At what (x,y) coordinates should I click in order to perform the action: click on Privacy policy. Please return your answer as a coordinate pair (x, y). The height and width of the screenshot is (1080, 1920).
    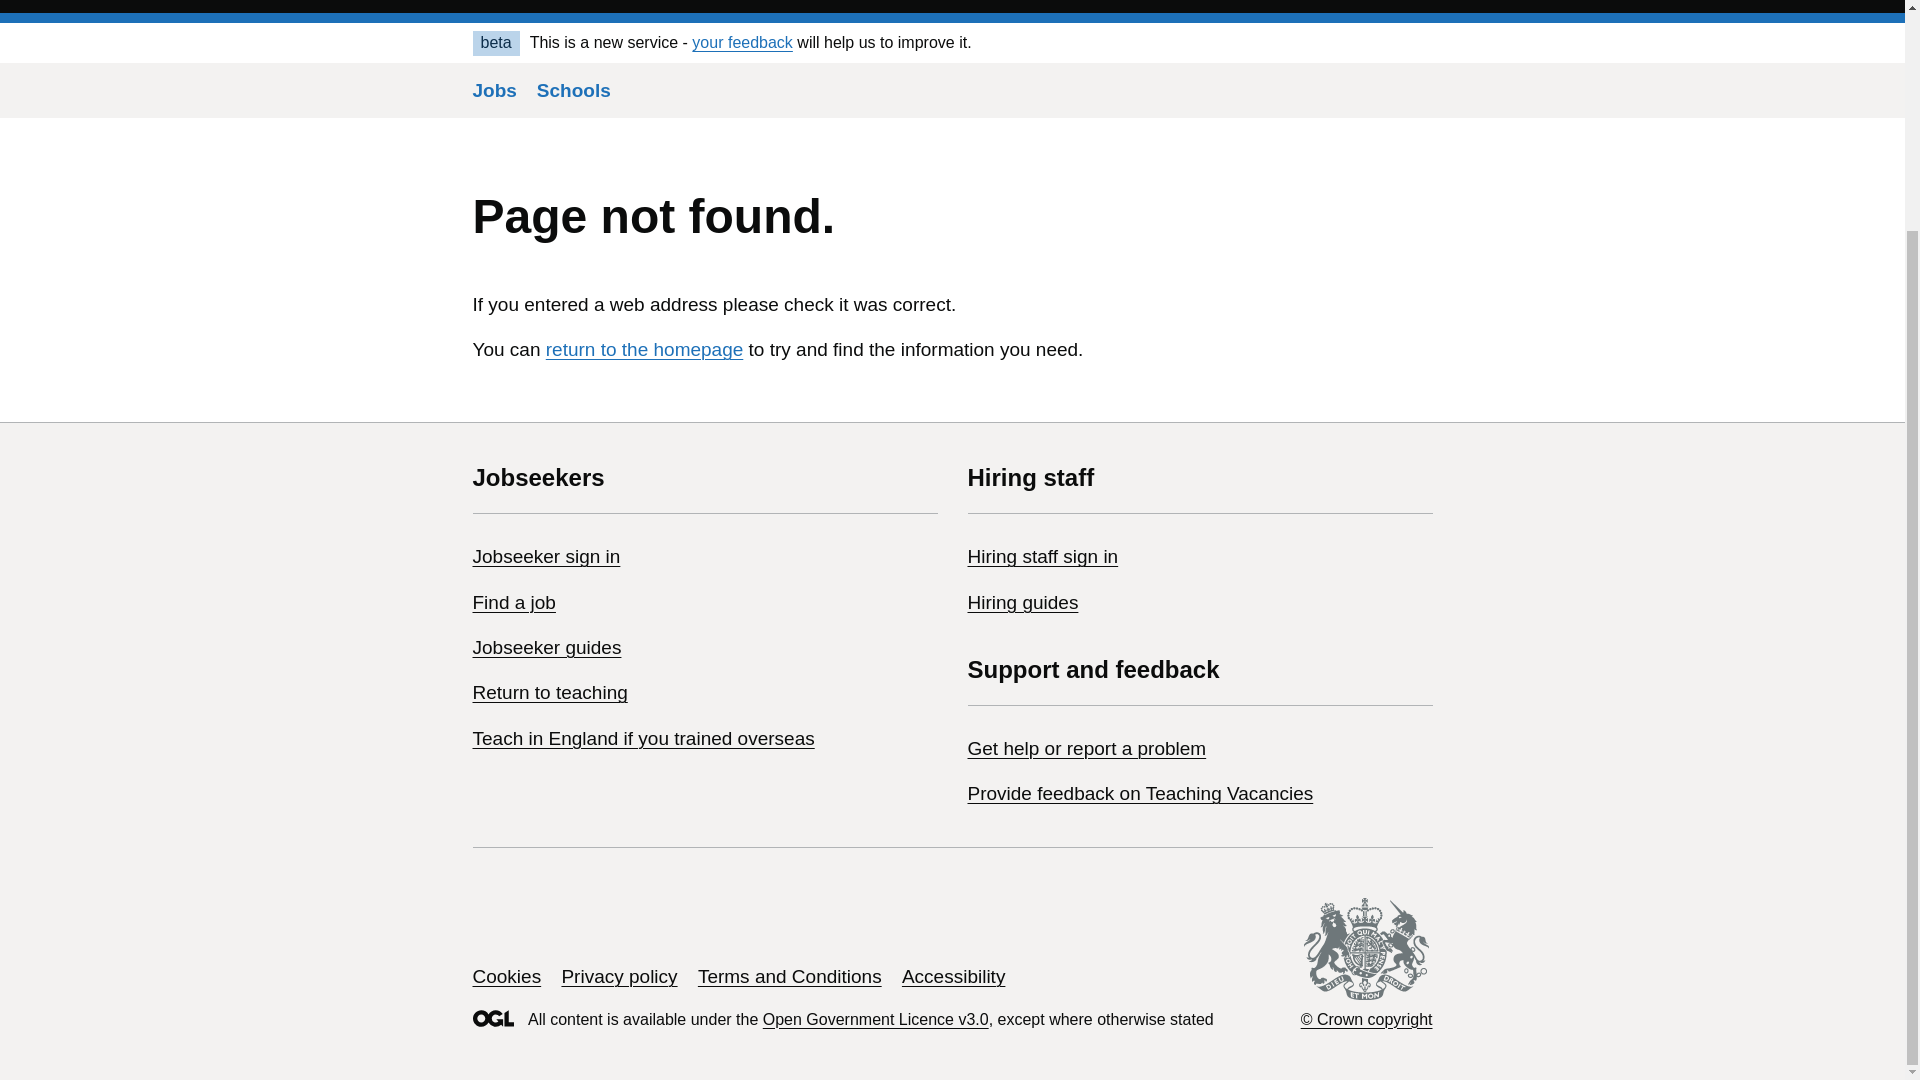
    Looking at the image, I should click on (618, 976).